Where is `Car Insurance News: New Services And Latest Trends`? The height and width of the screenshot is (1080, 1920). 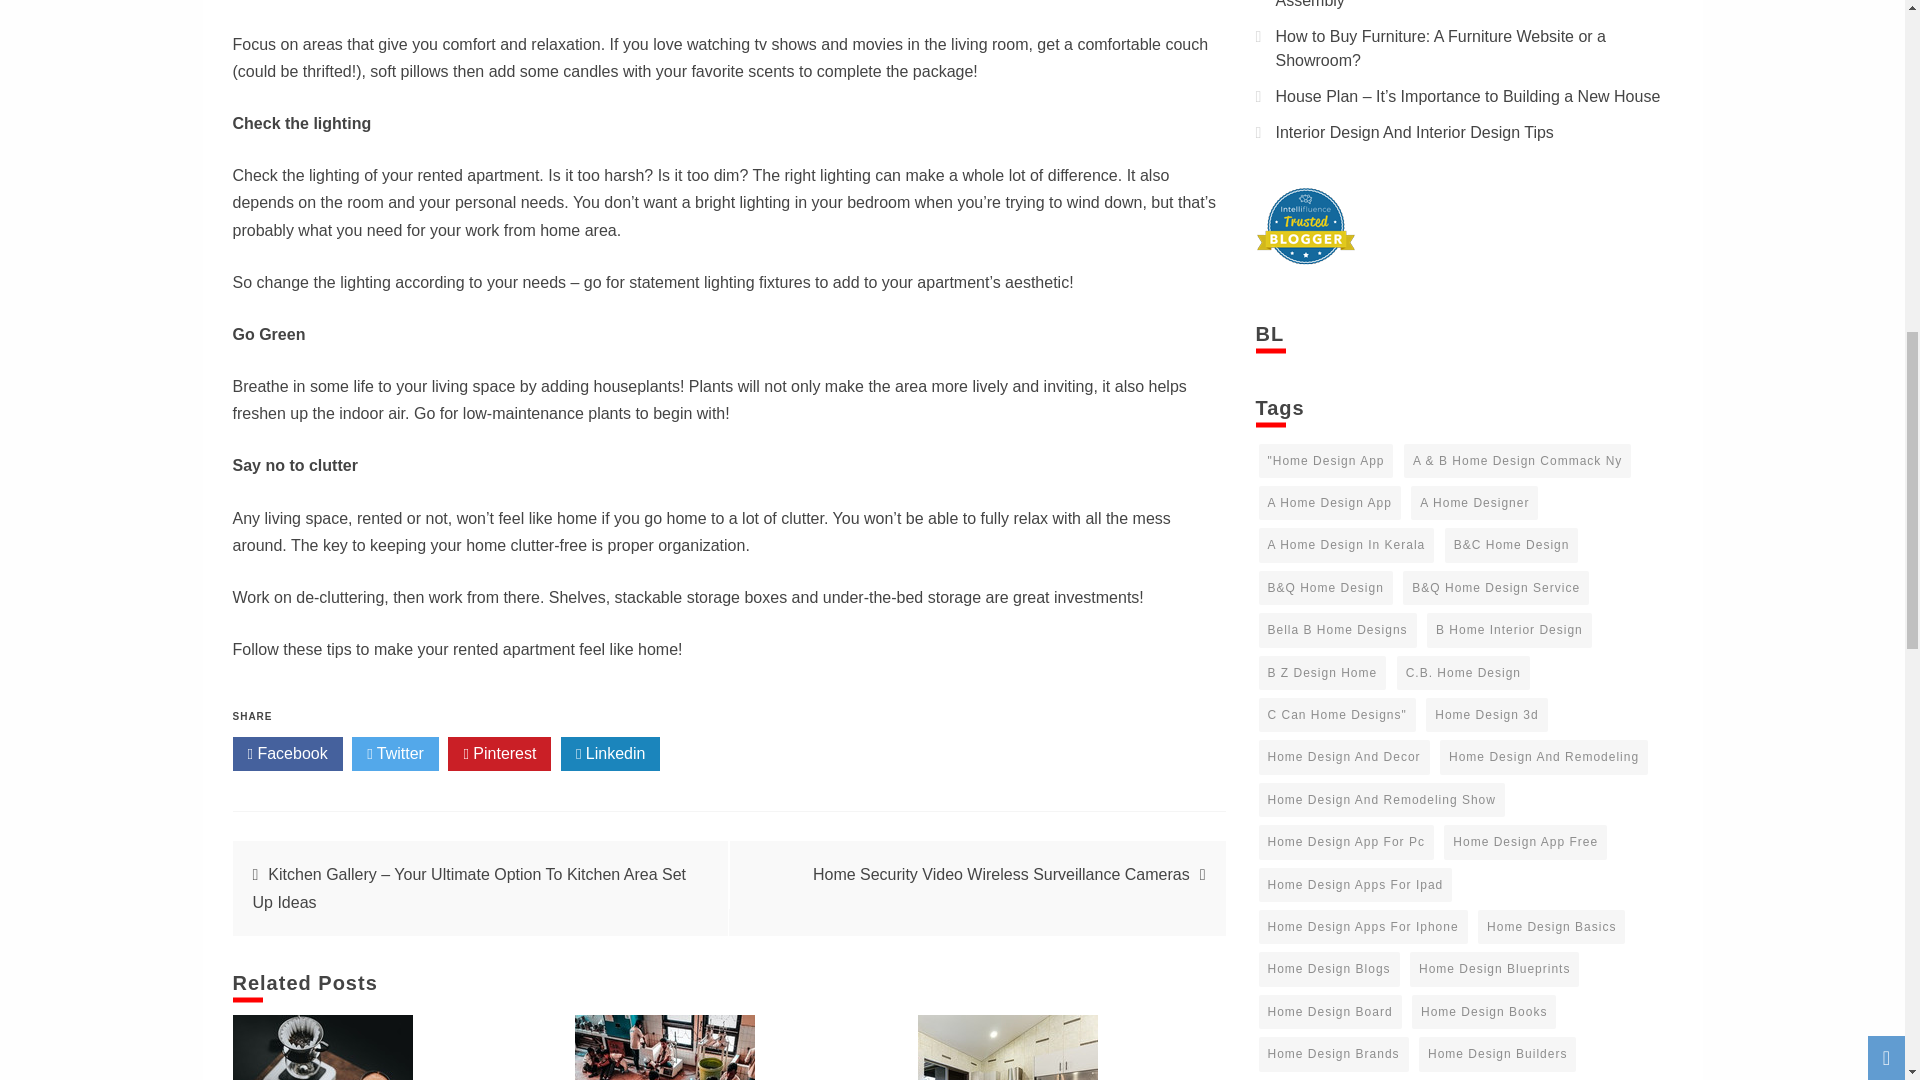 Car Insurance News: New Services And Latest Trends is located at coordinates (322, 1048).